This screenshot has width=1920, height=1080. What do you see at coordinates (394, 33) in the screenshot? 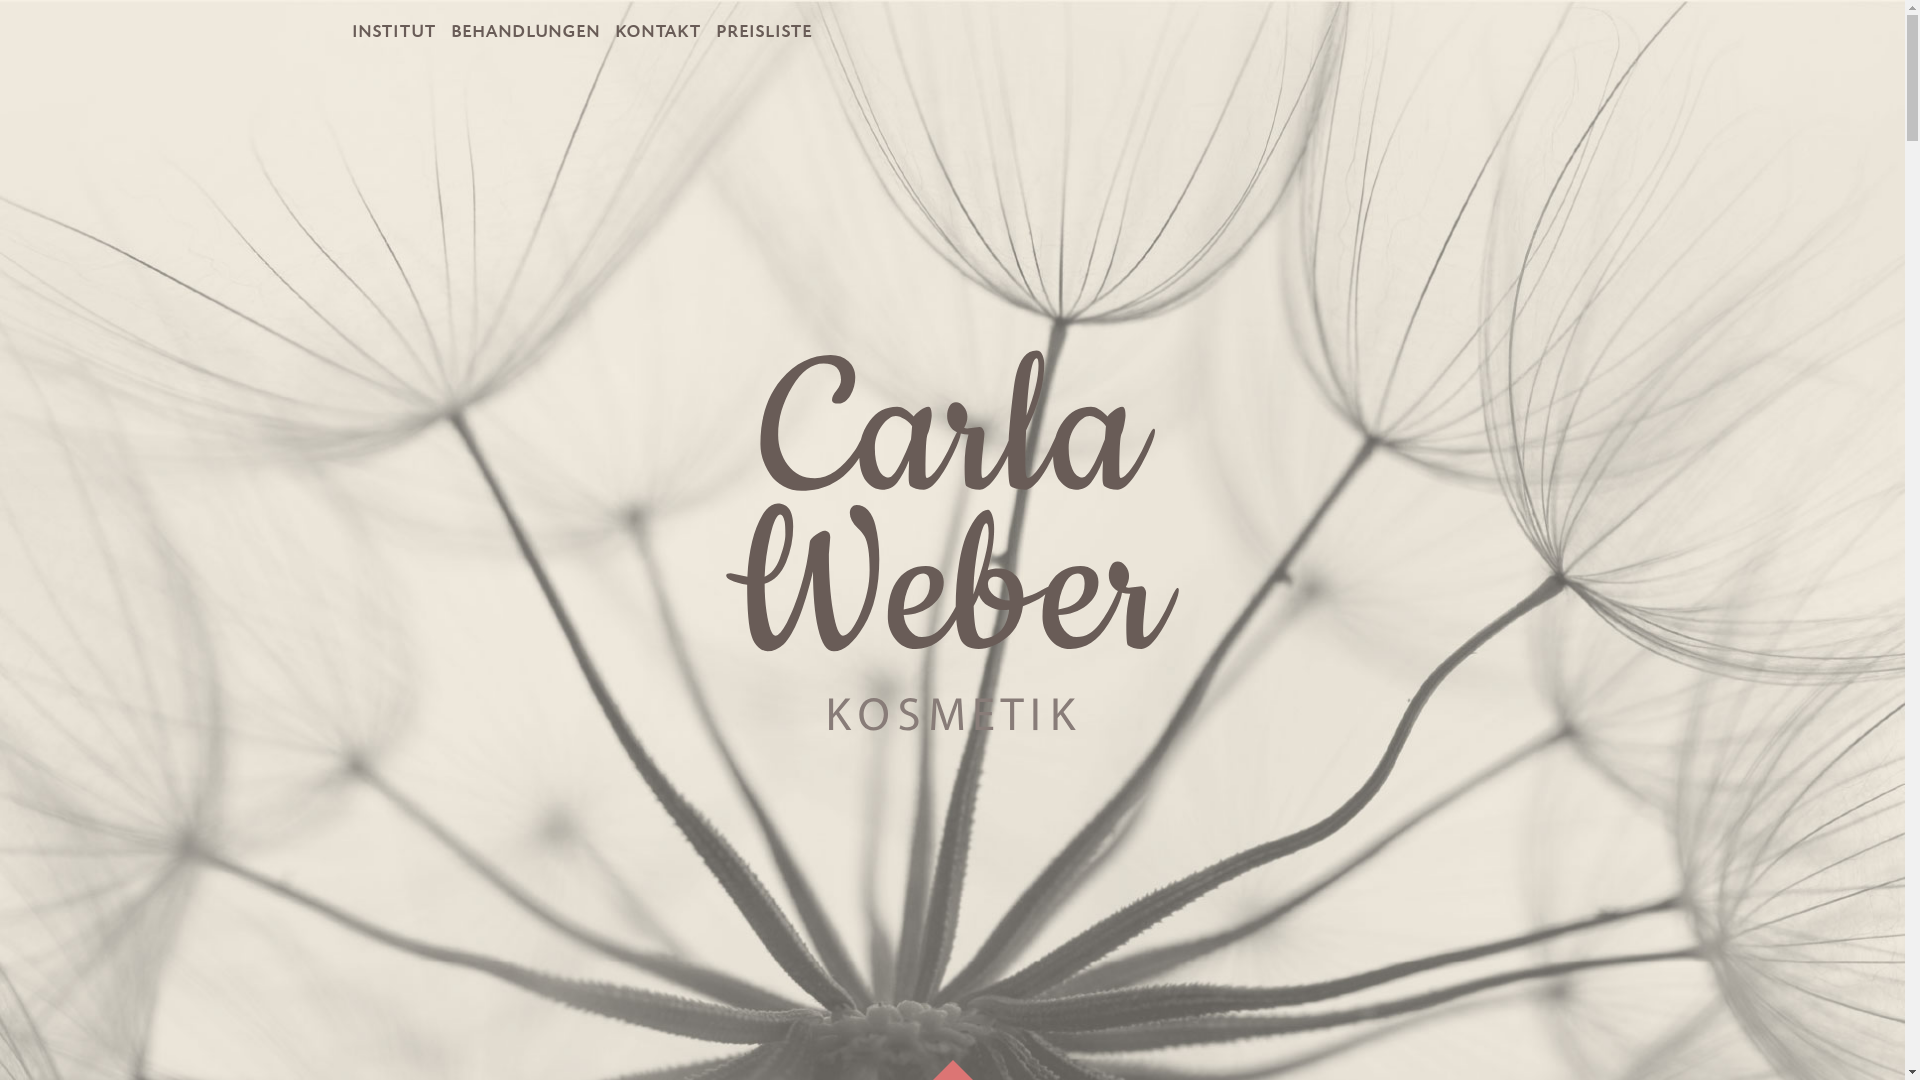
I see `INSTITUT` at bounding box center [394, 33].